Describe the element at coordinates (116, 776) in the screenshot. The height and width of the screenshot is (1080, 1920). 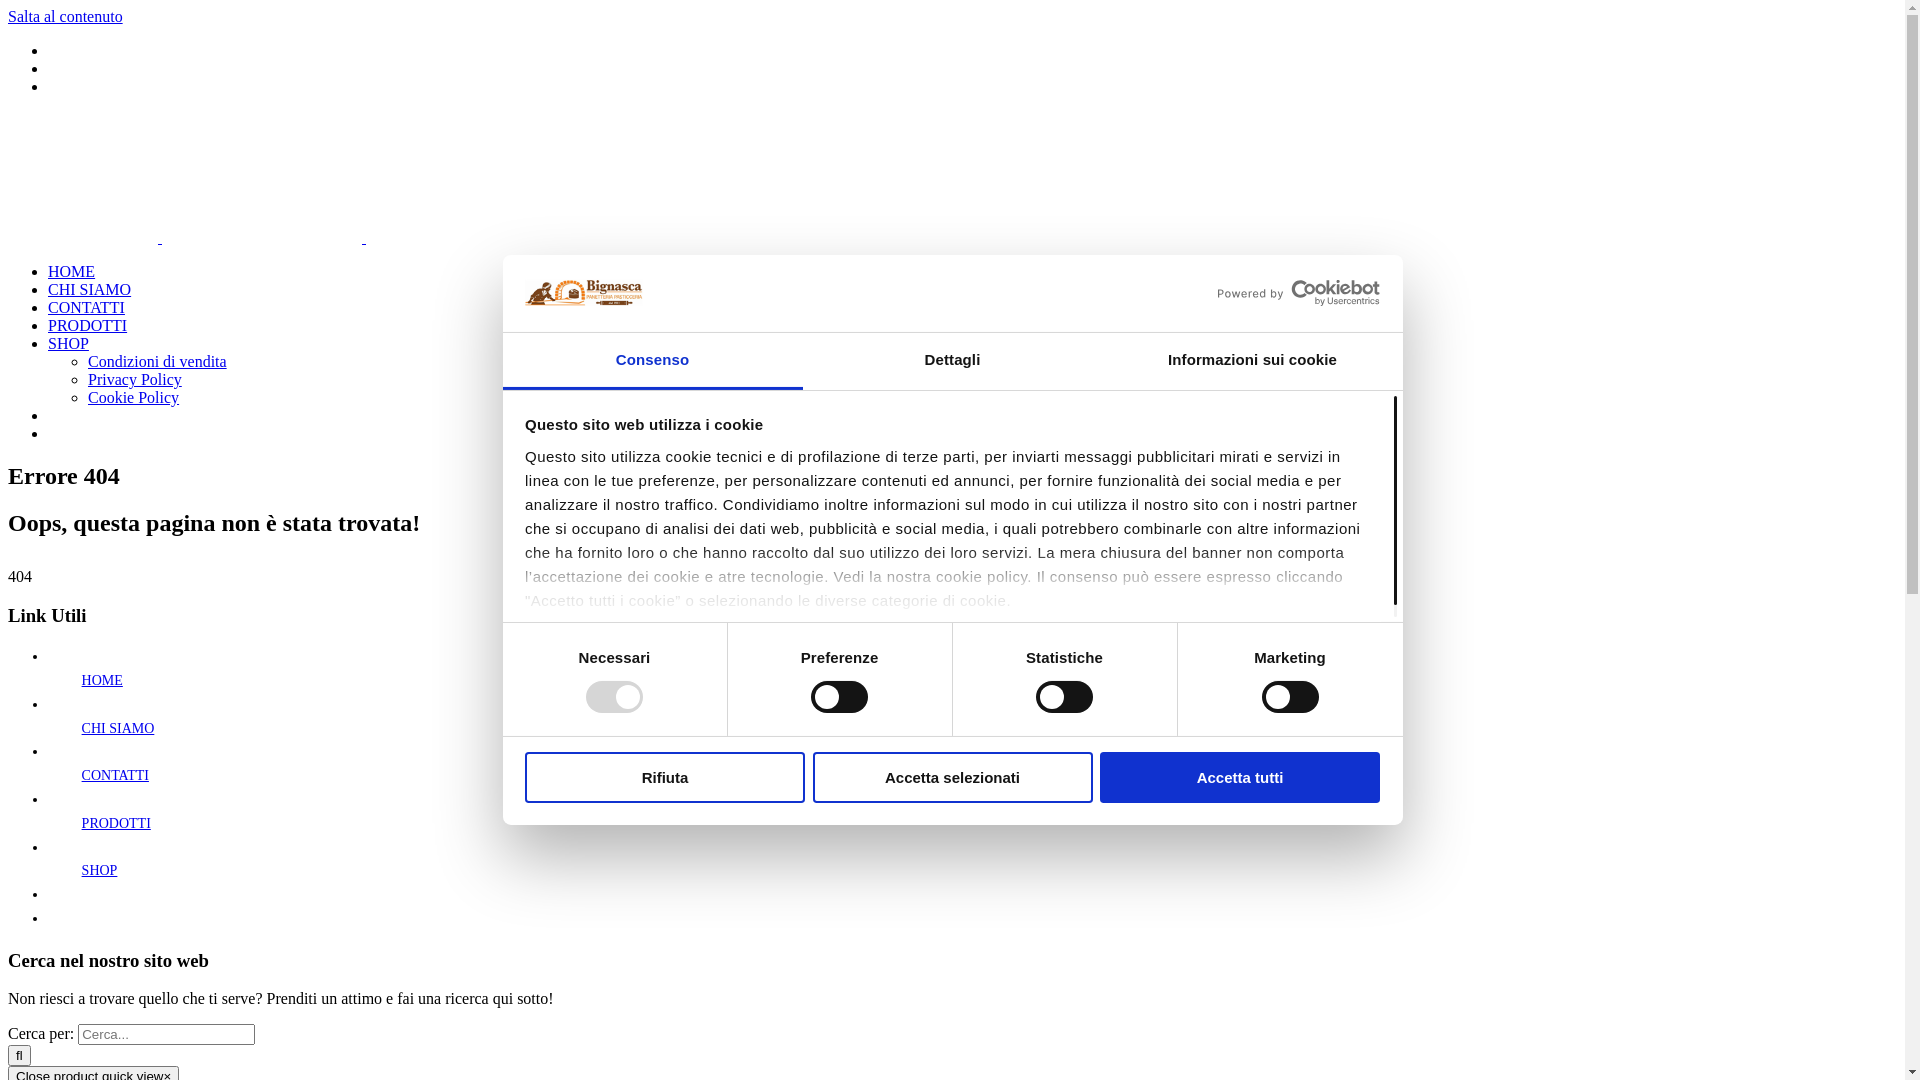
I see `CONTATTI` at that location.